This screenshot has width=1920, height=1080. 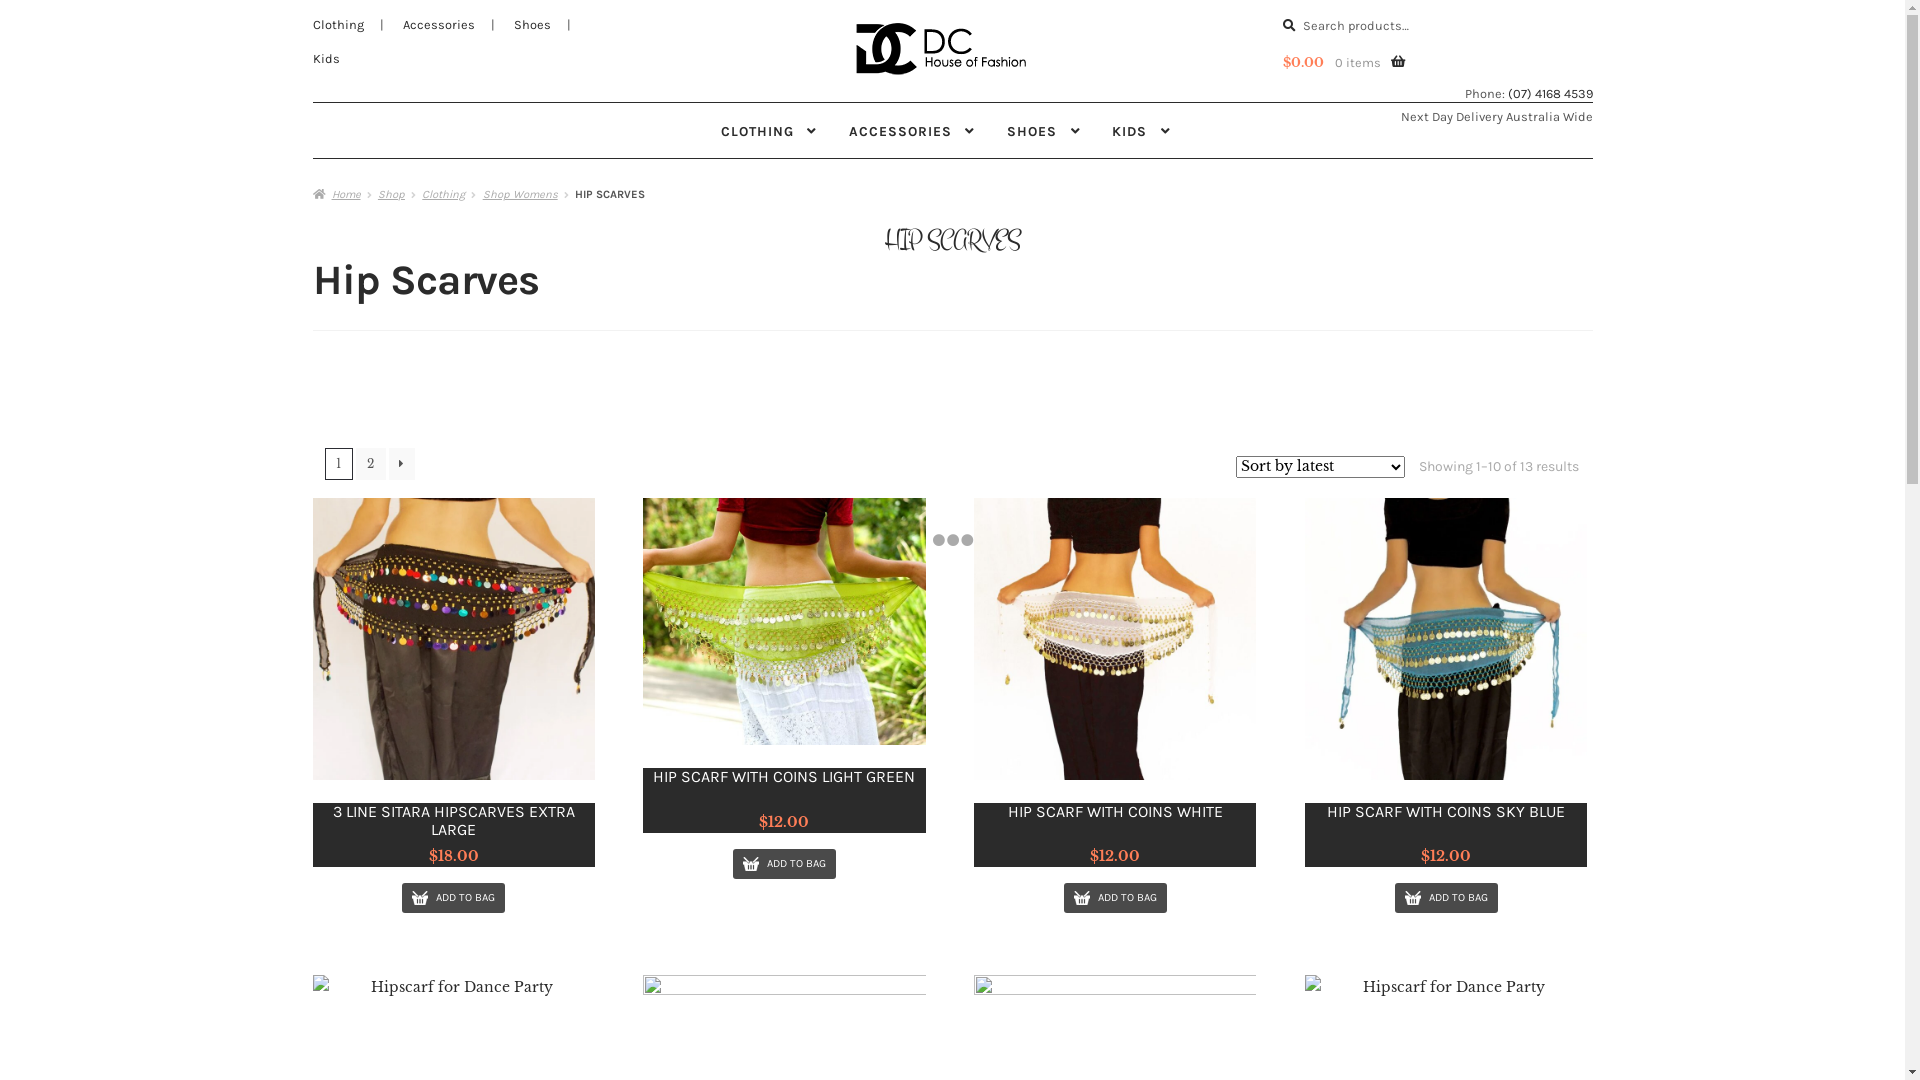 I want to click on KIDS, so click(x=1141, y=130).